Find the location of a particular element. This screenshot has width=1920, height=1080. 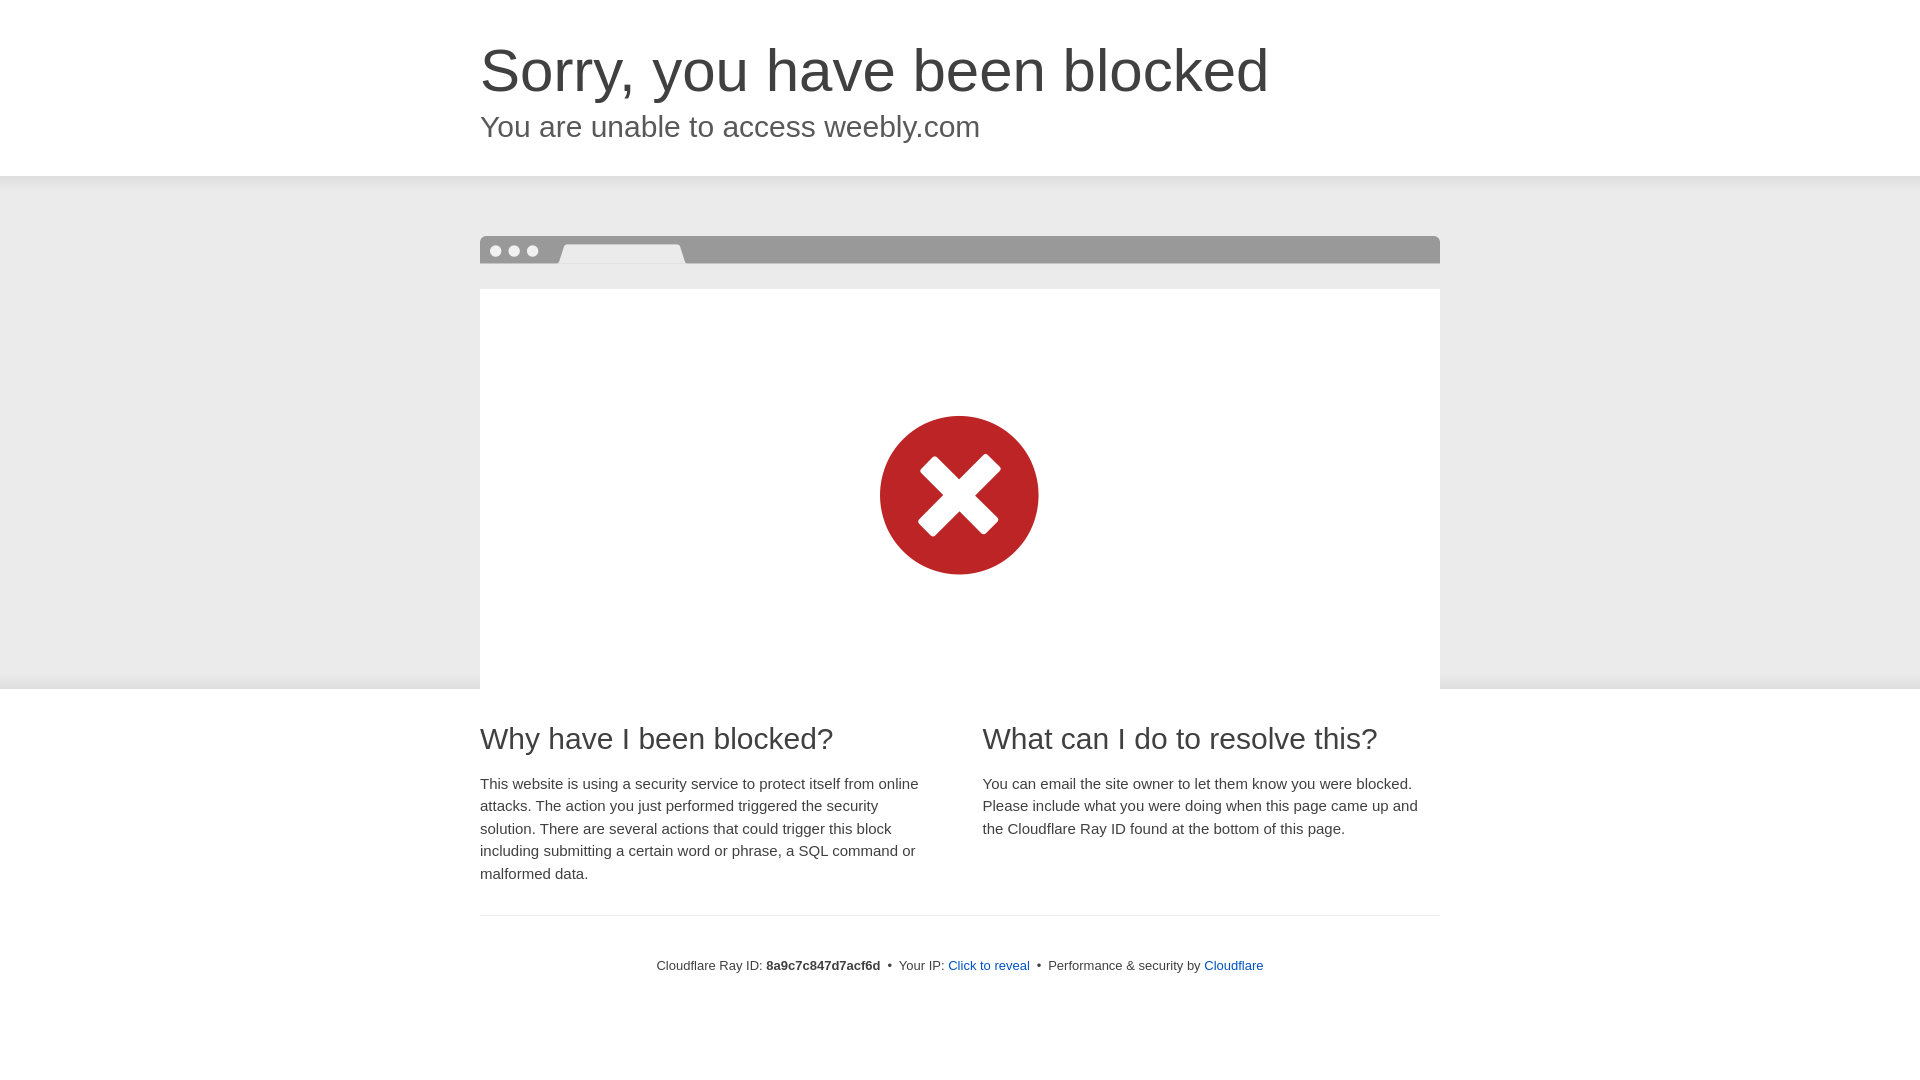

Cloudflare is located at coordinates (1233, 965).